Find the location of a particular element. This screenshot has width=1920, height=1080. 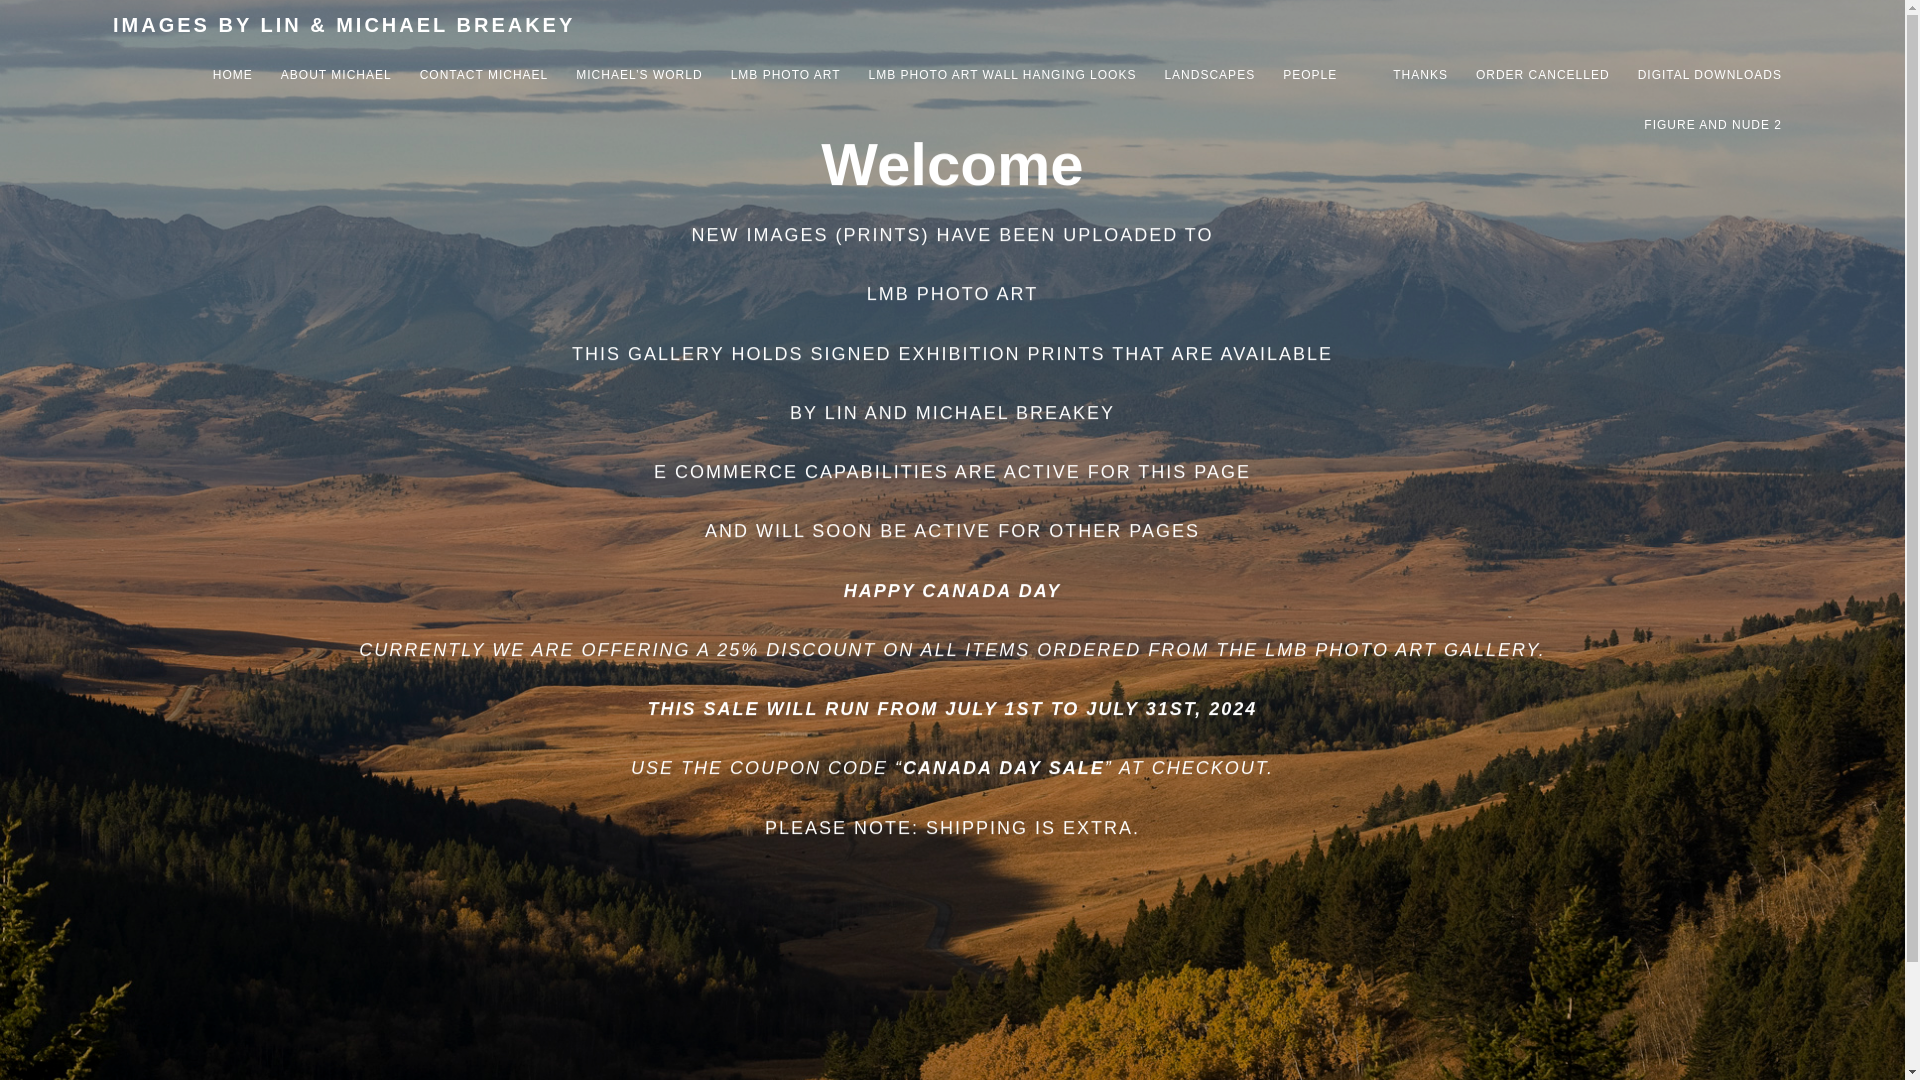

LANDSCAPES is located at coordinates (1209, 74).